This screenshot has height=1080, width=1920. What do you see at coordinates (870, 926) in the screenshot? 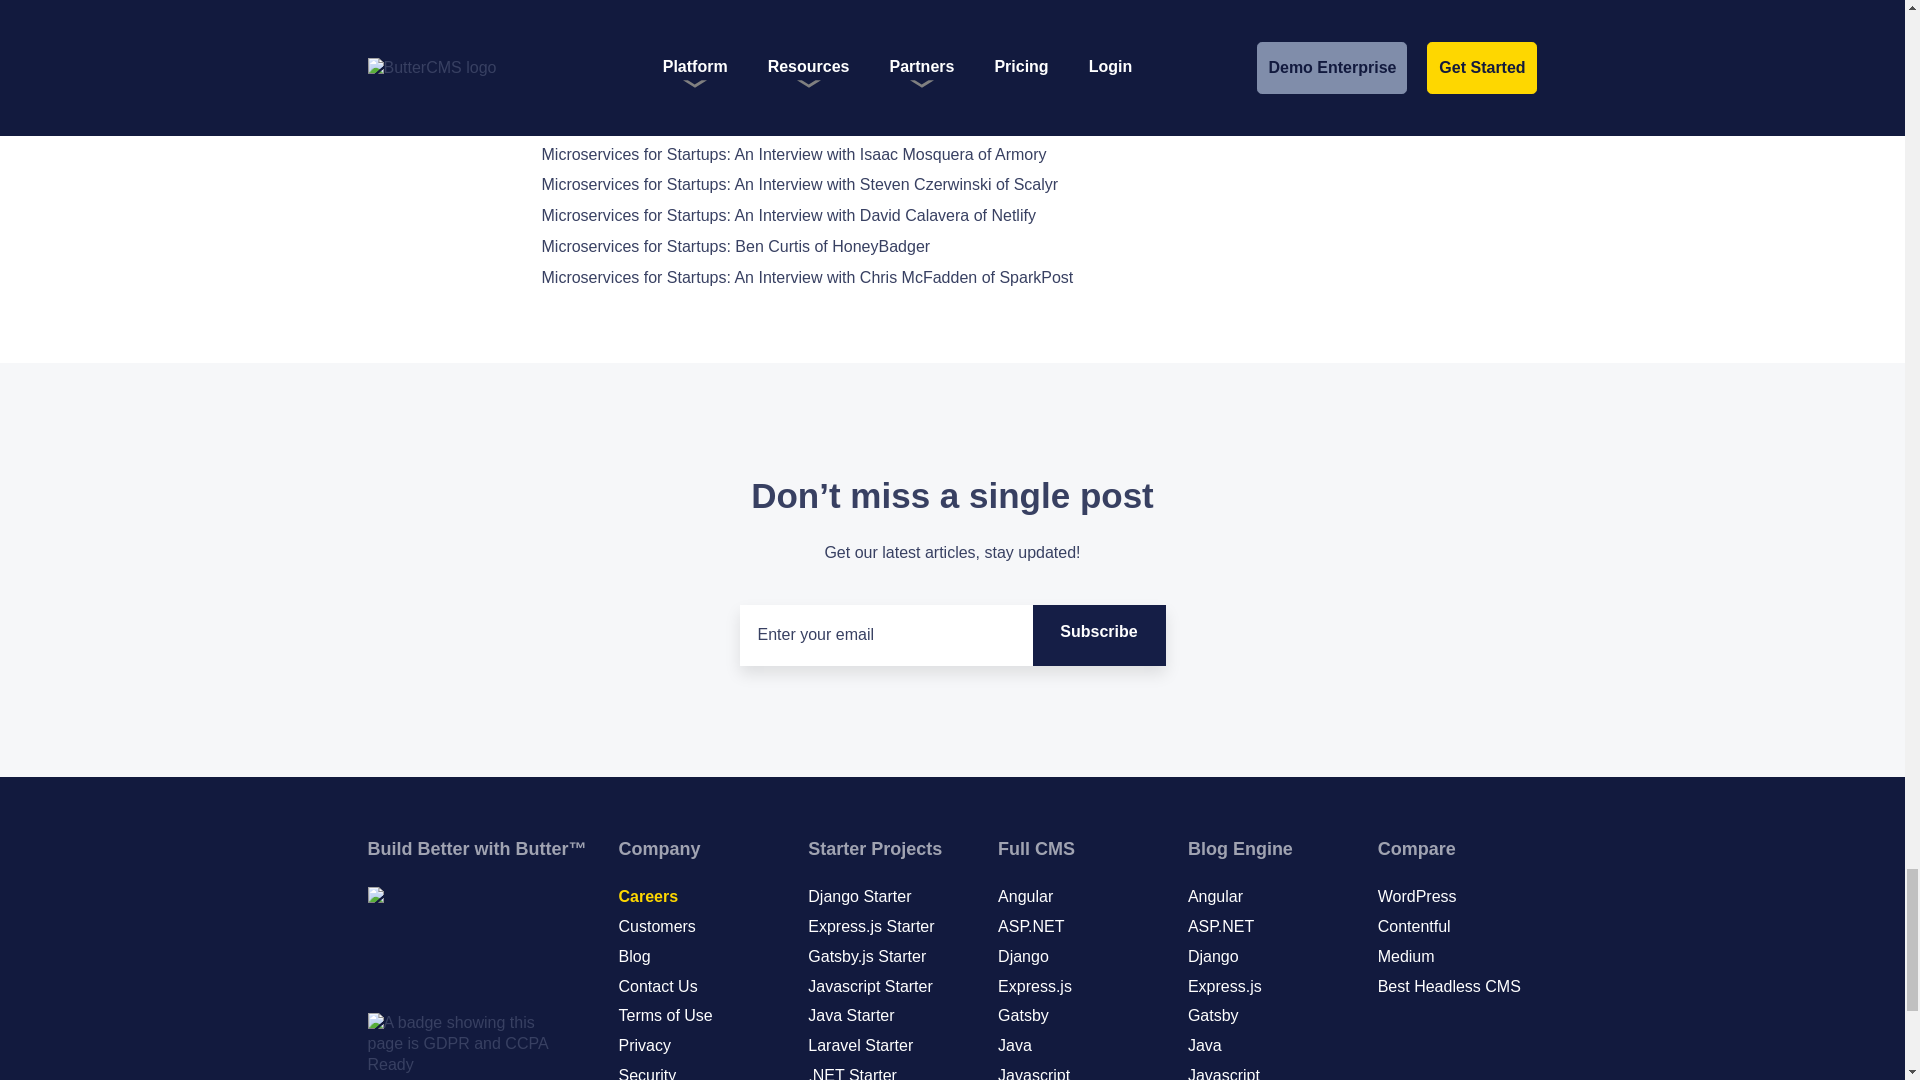
I see `Express.js Starter Project Starter Project` at bounding box center [870, 926].